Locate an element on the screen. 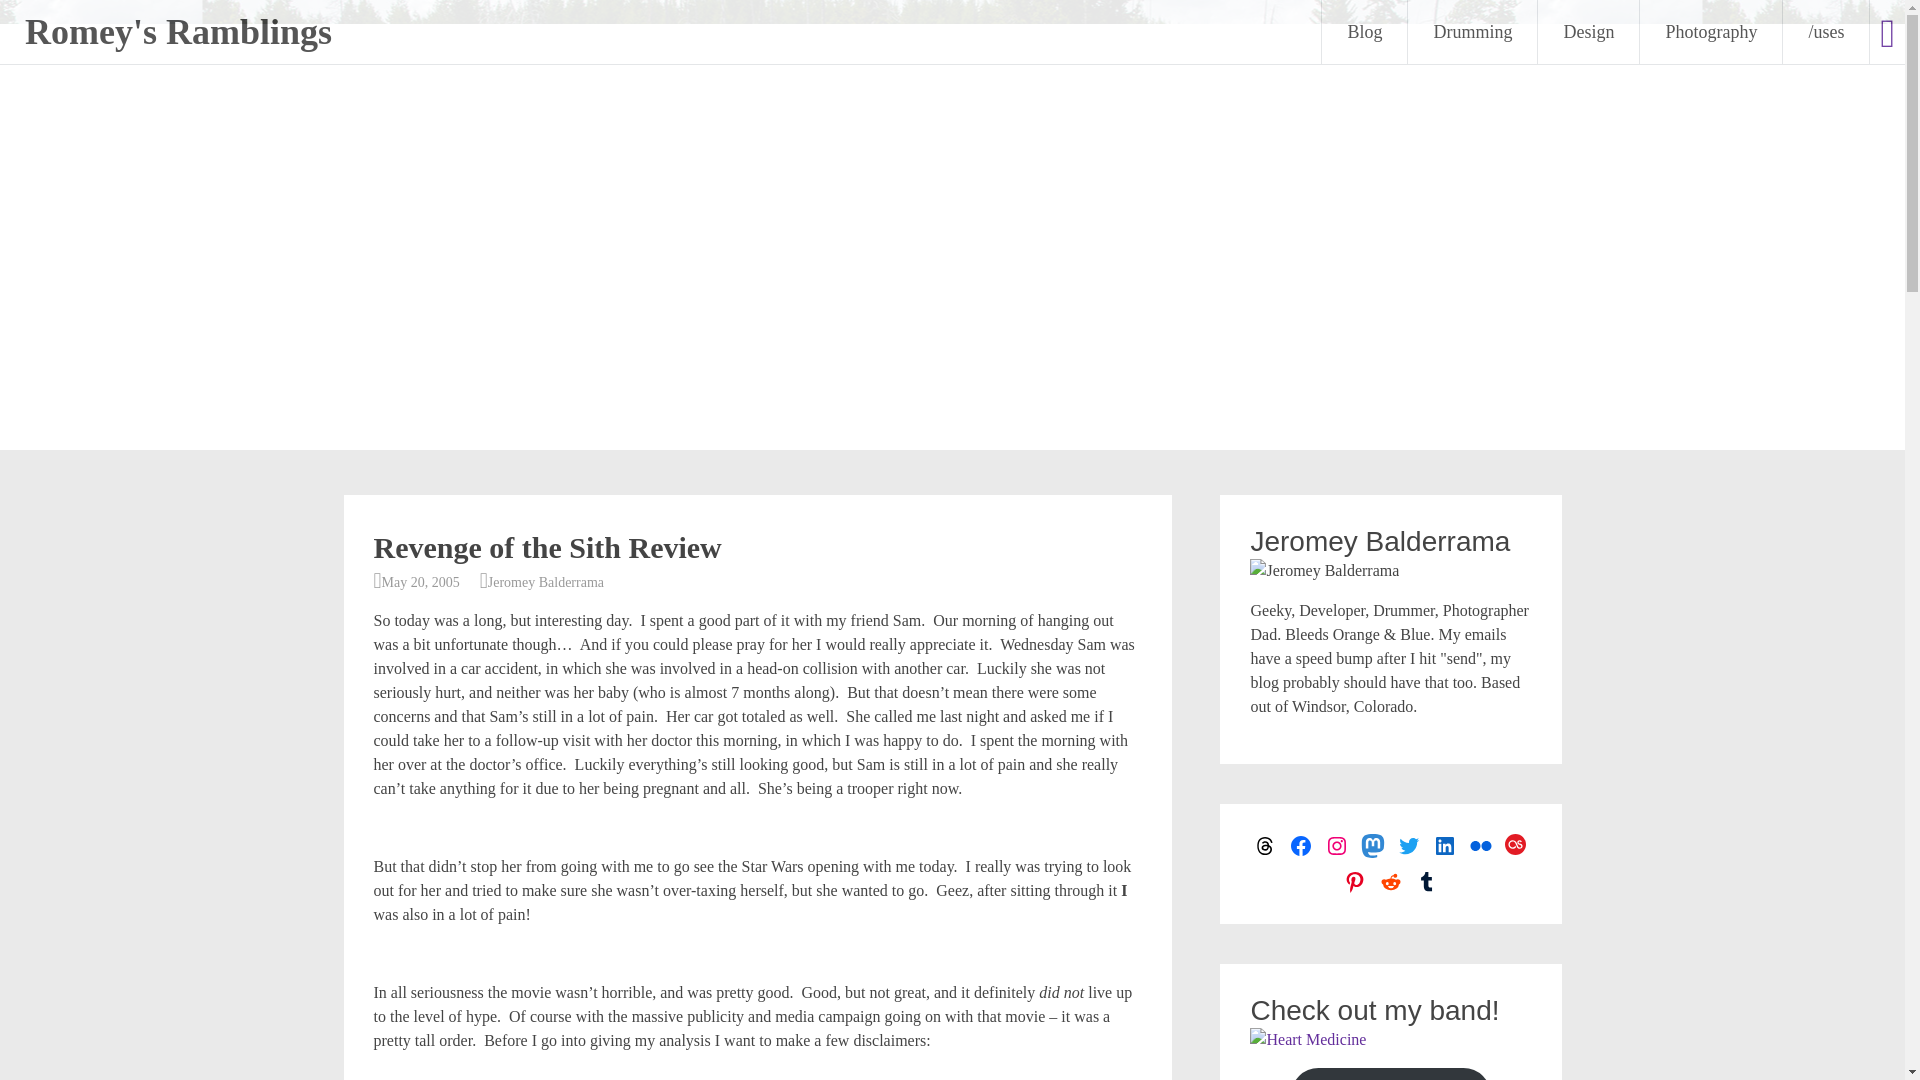 Image resolution: width=1920 pixels, height=1080 pixels. Facebook is located at coordinates (1300, 845).